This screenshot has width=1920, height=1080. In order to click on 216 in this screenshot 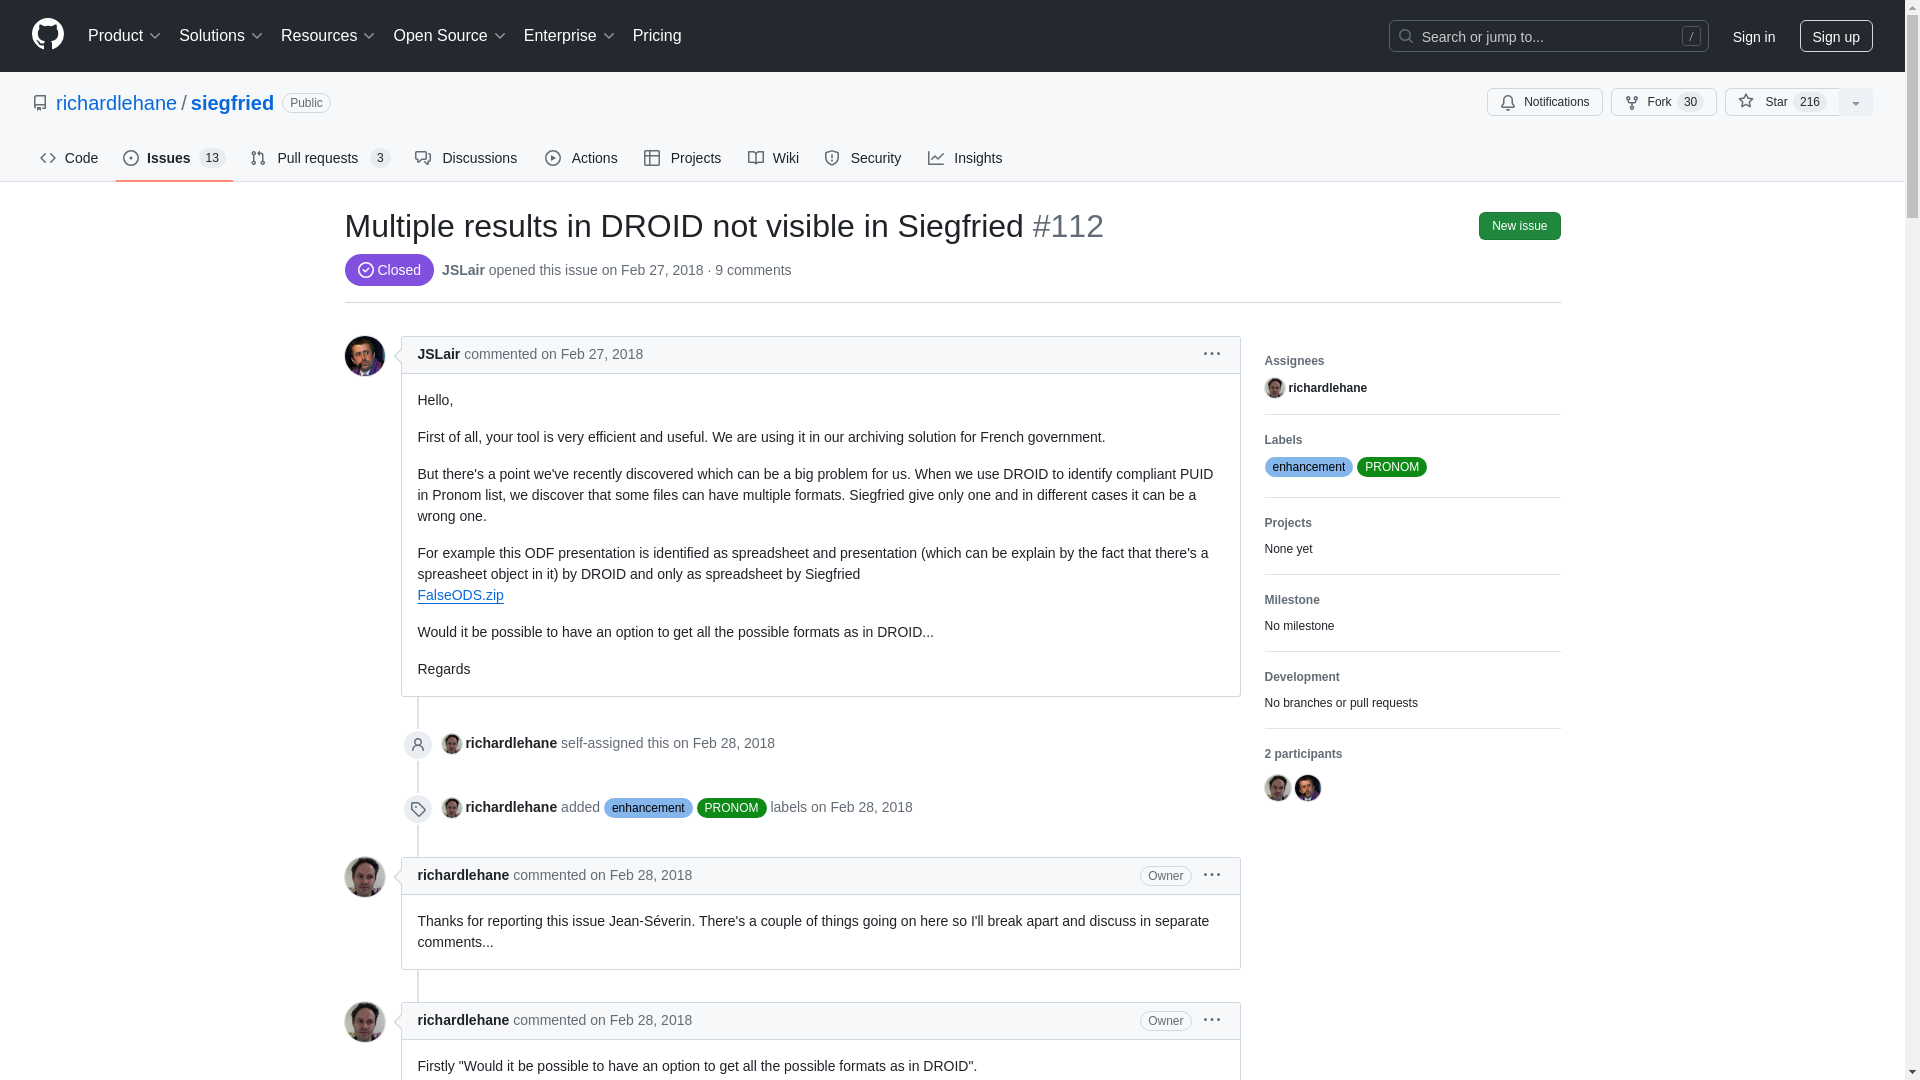, I will do `click(1810, 102)`.